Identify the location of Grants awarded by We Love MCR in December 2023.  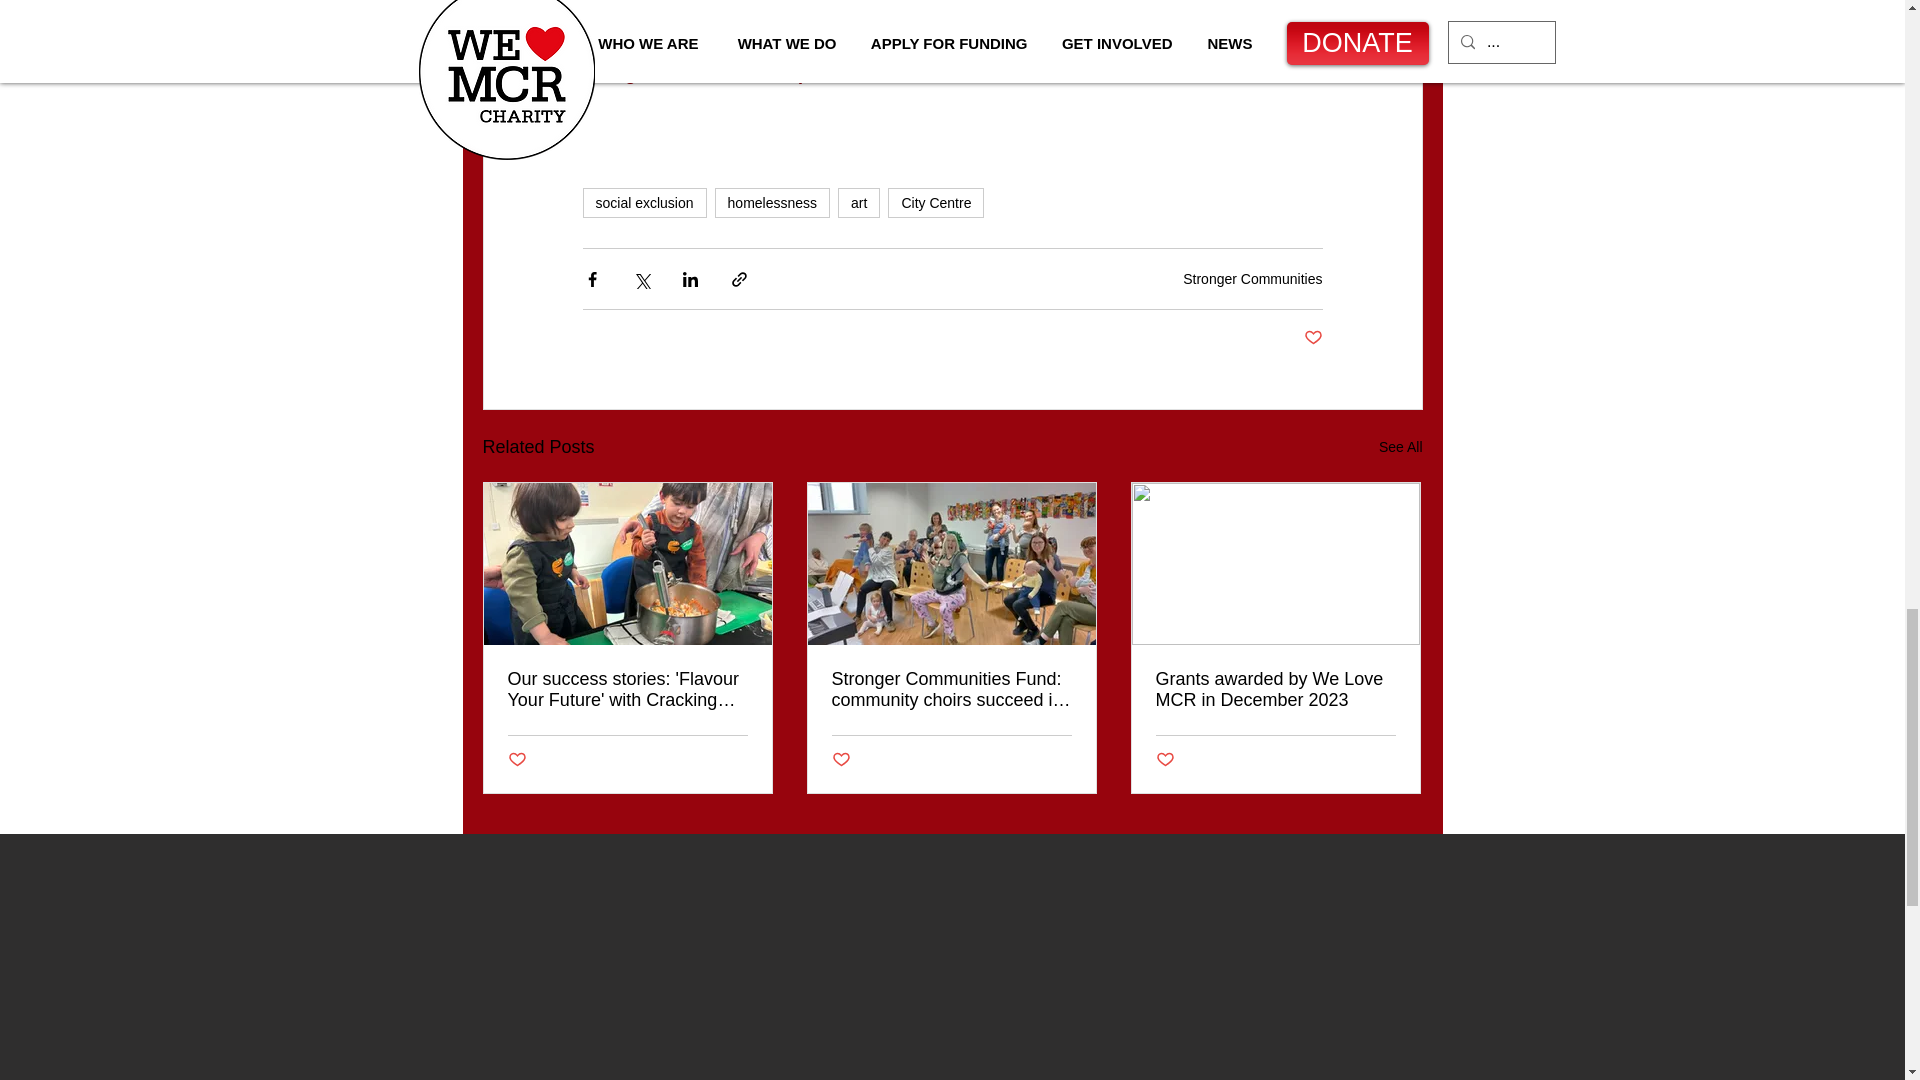
(1275, 689).